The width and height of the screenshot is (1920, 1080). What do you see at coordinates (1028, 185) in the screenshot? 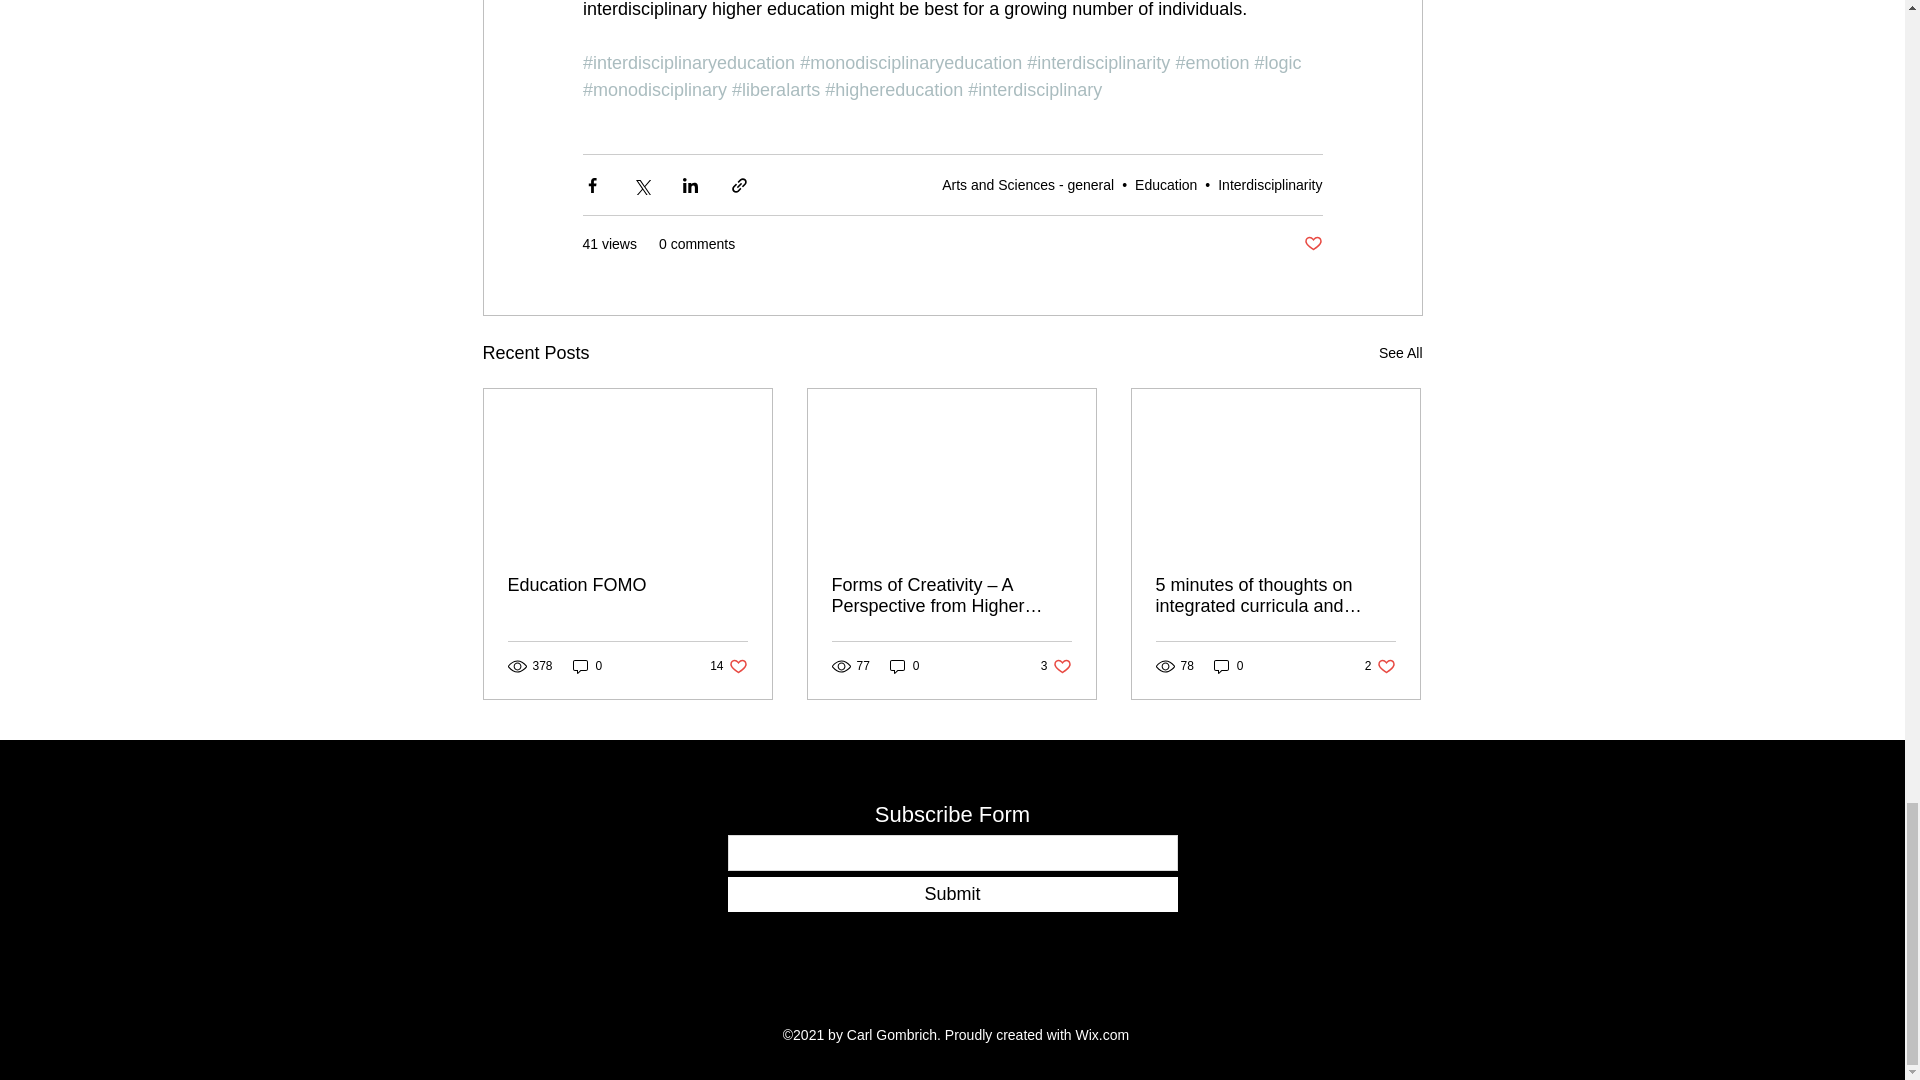
I see `Arts and Sciences - general` at bounding box center [1028, 185].